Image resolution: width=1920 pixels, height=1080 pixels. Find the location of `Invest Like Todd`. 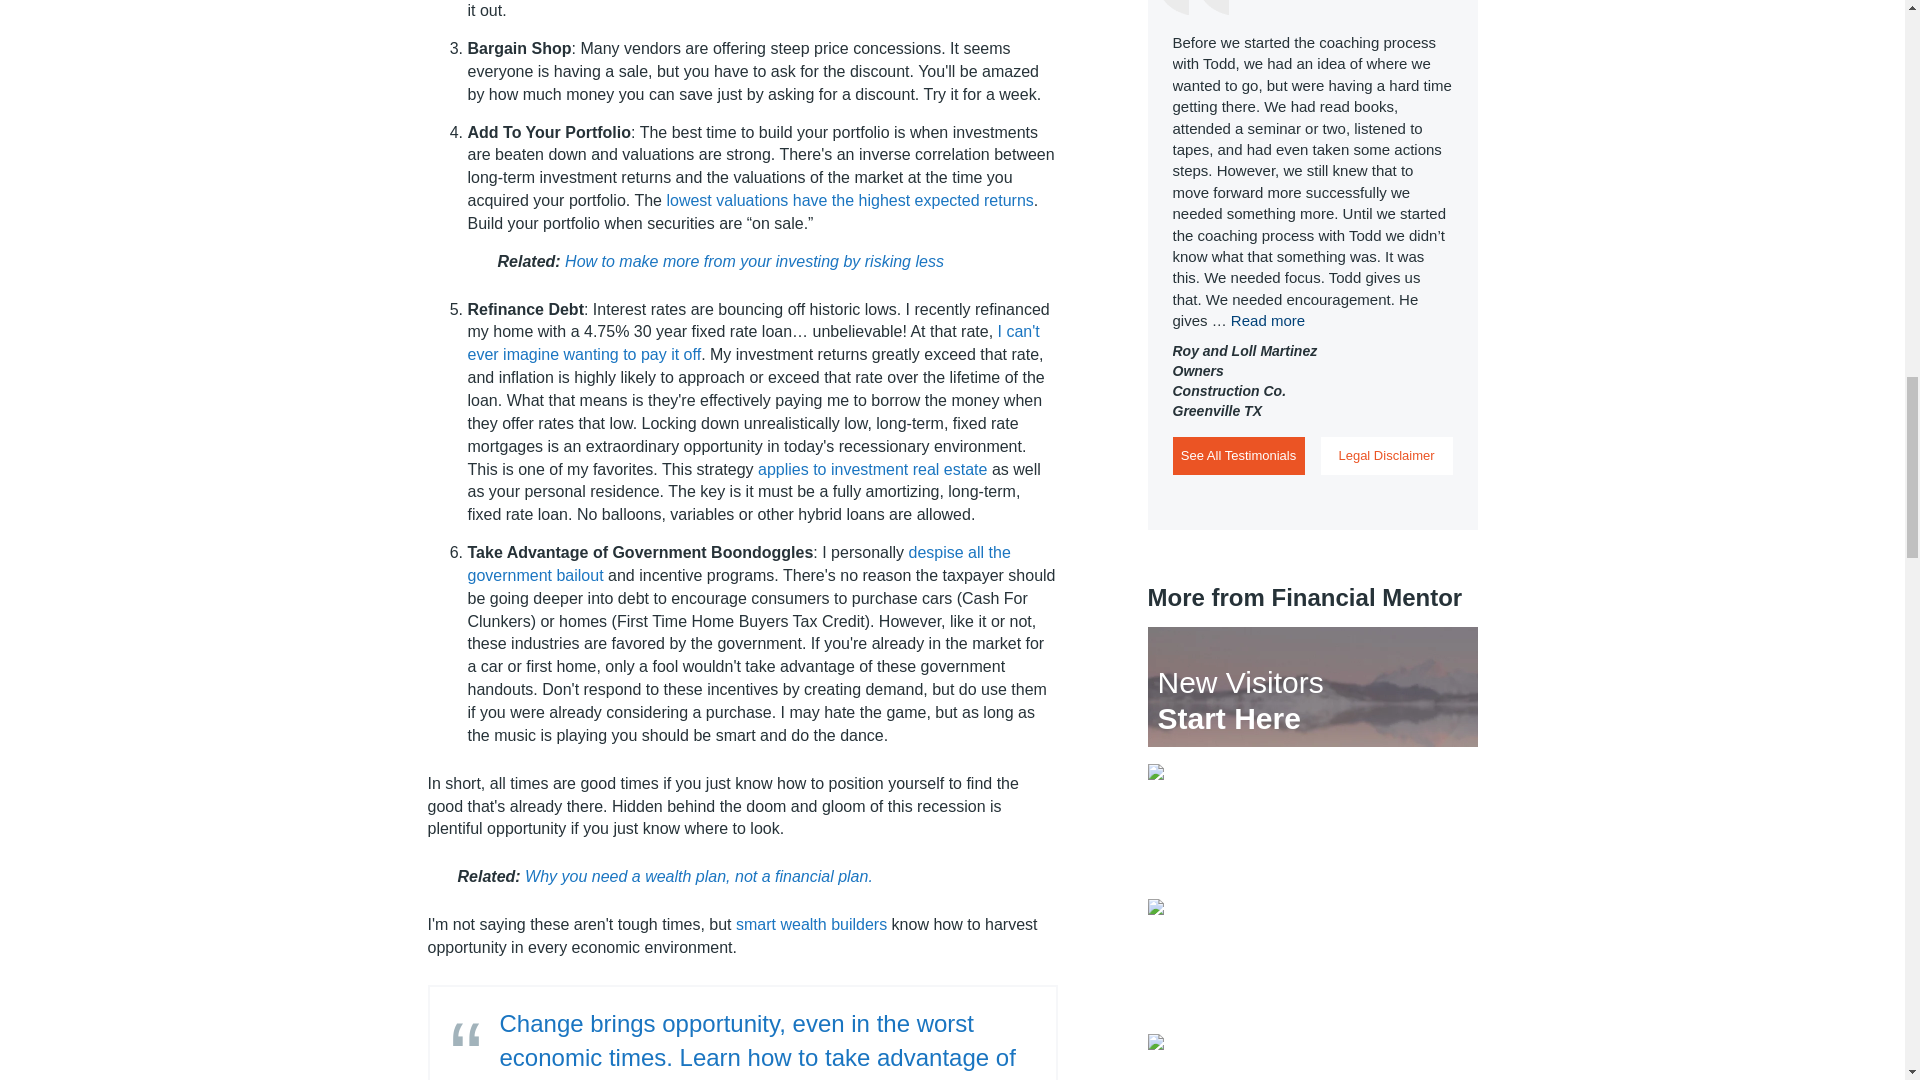

Invest Like Todd is located at coordinates (1313, 957).